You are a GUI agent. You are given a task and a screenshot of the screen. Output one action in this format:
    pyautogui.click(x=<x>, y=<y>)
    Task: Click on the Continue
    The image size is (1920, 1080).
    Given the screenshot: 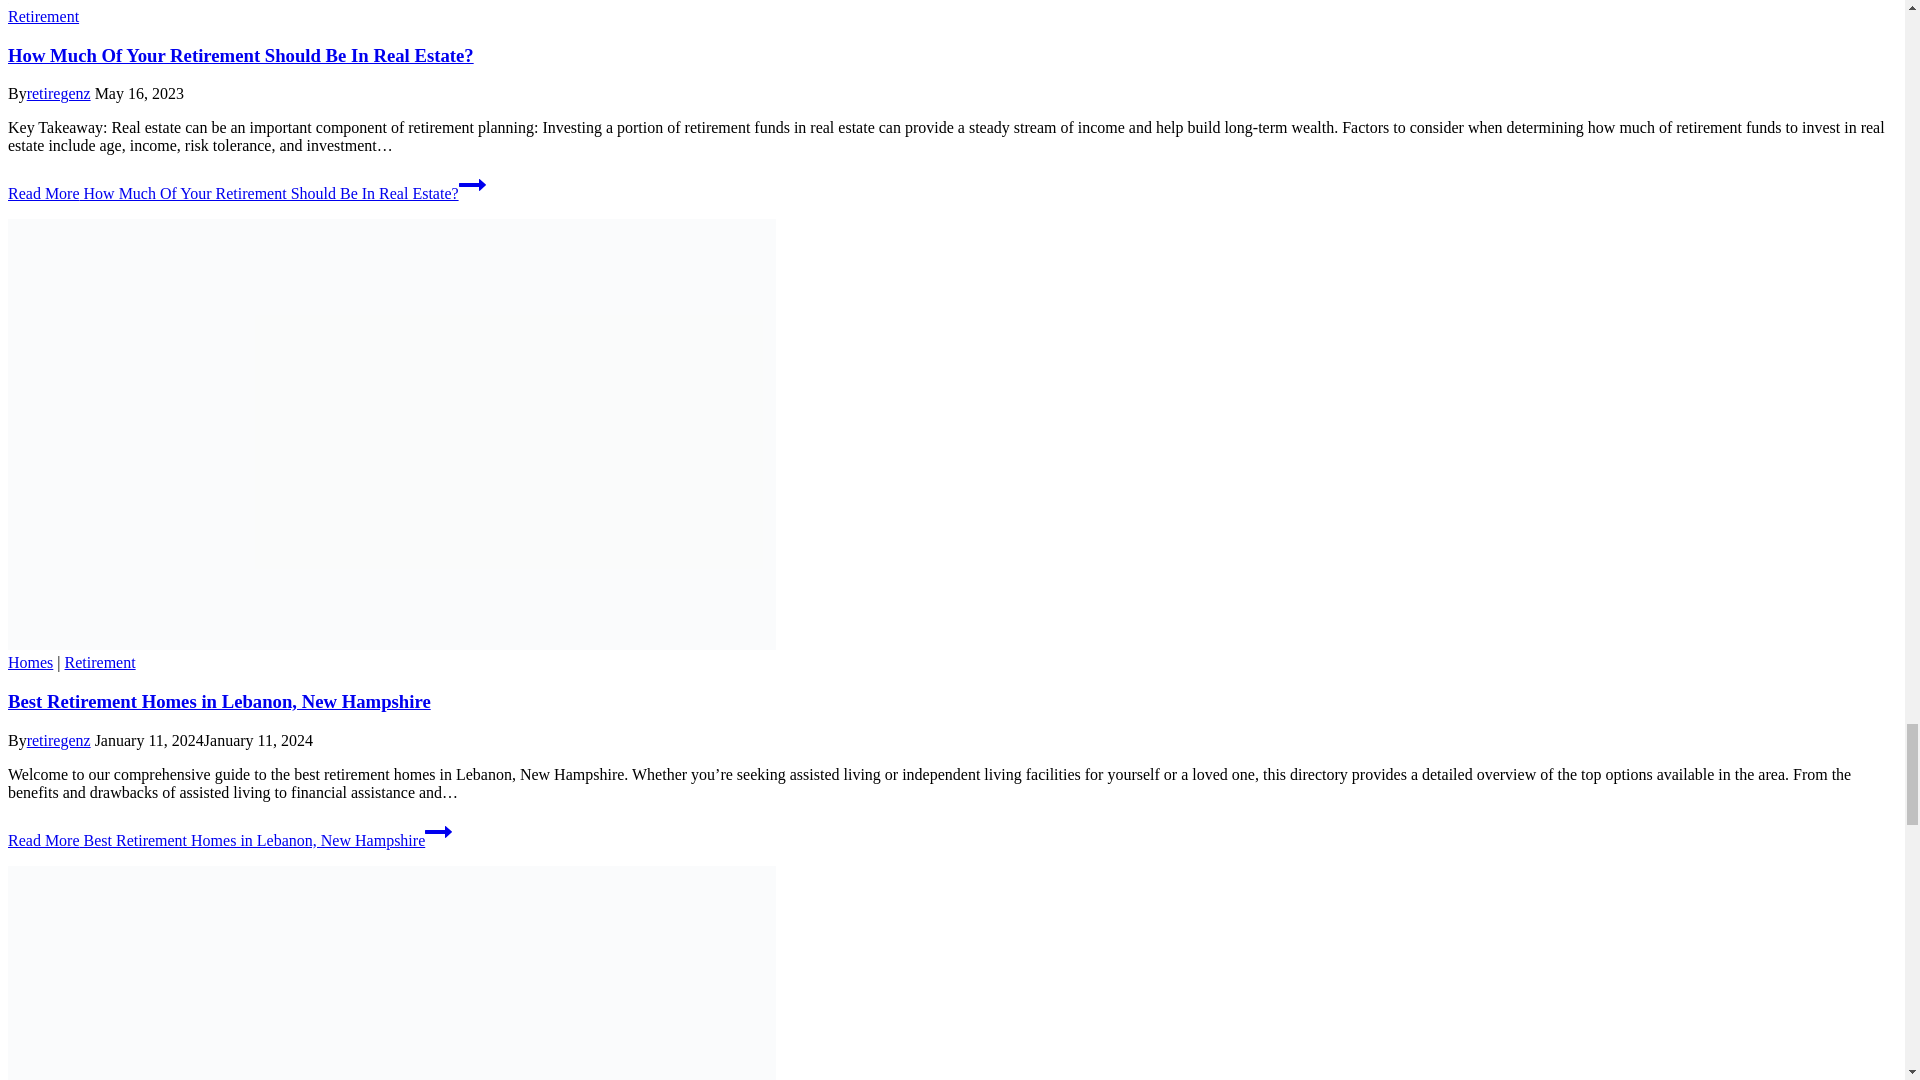 What is the action you would take?
    pyautogui.click(x=438, y=831)
    